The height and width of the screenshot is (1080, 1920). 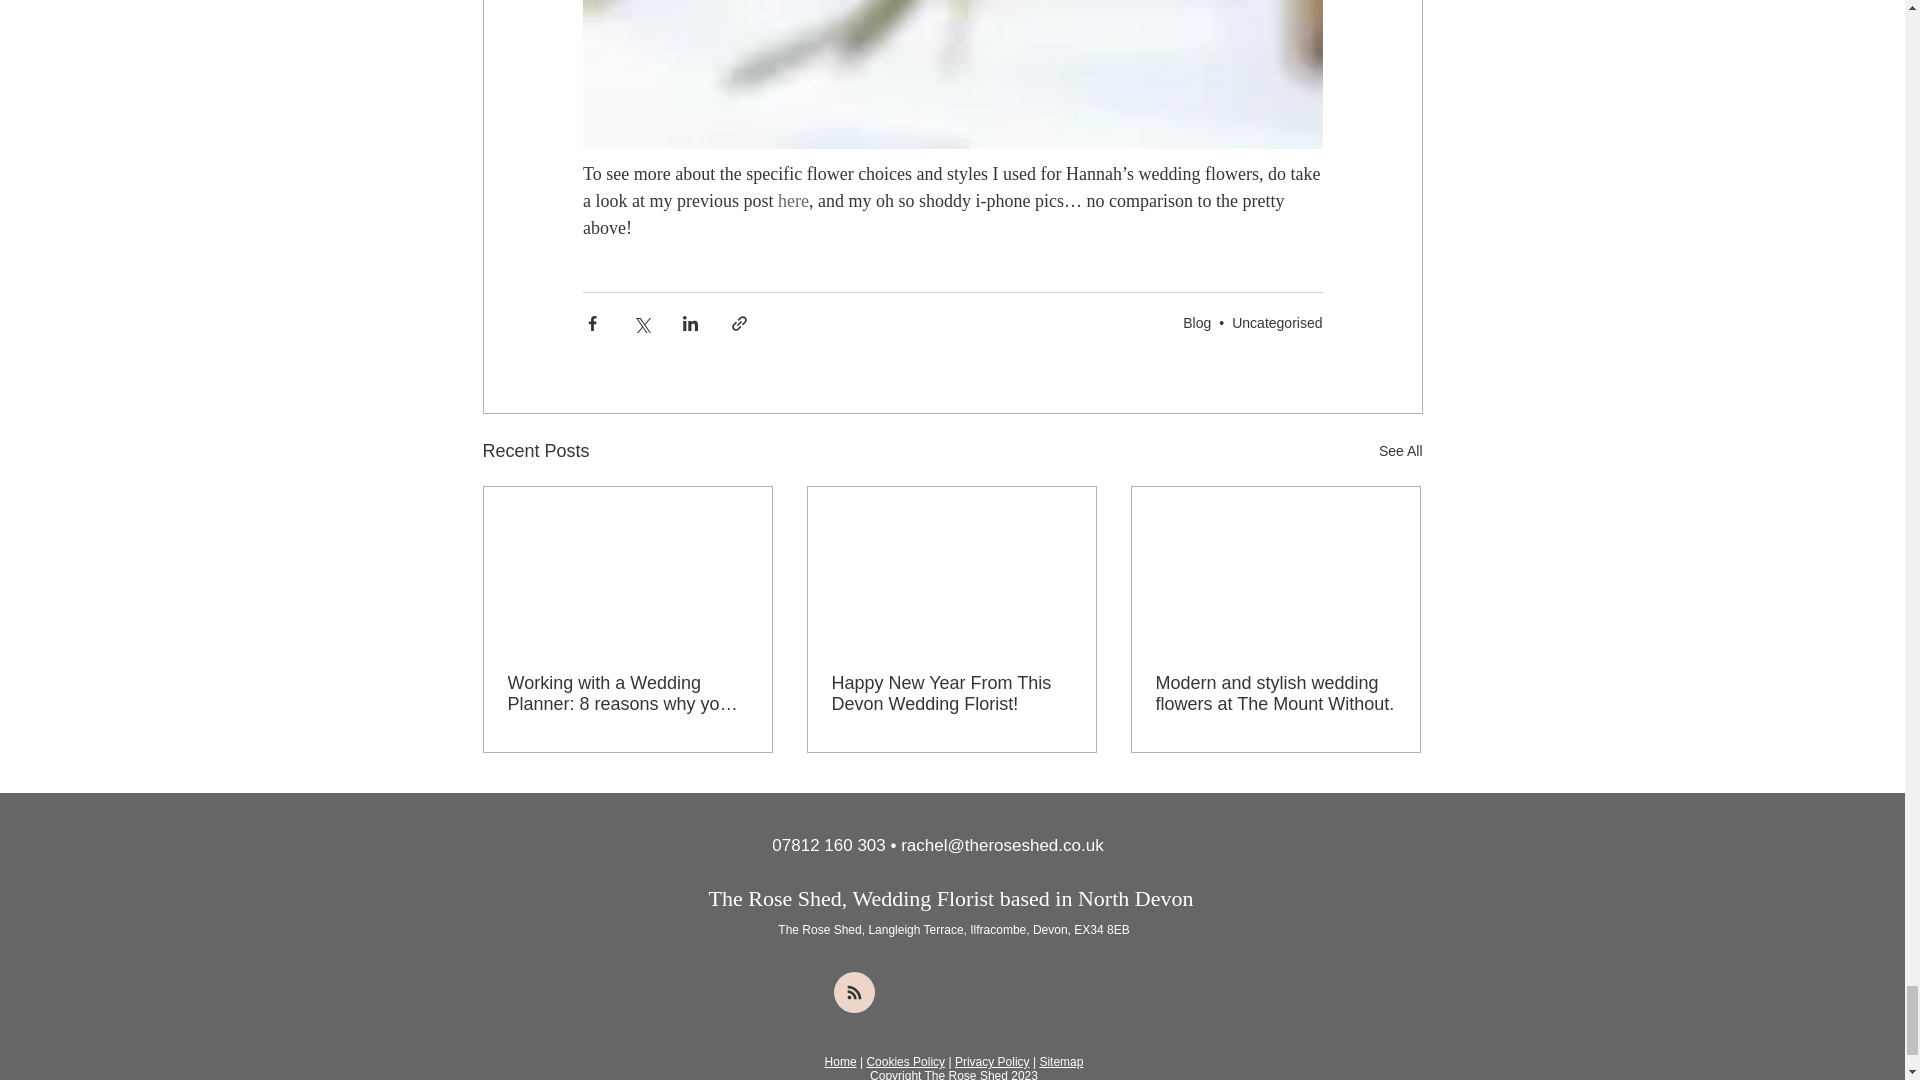 I want to click on Blog, so click(x=1196, y=322).